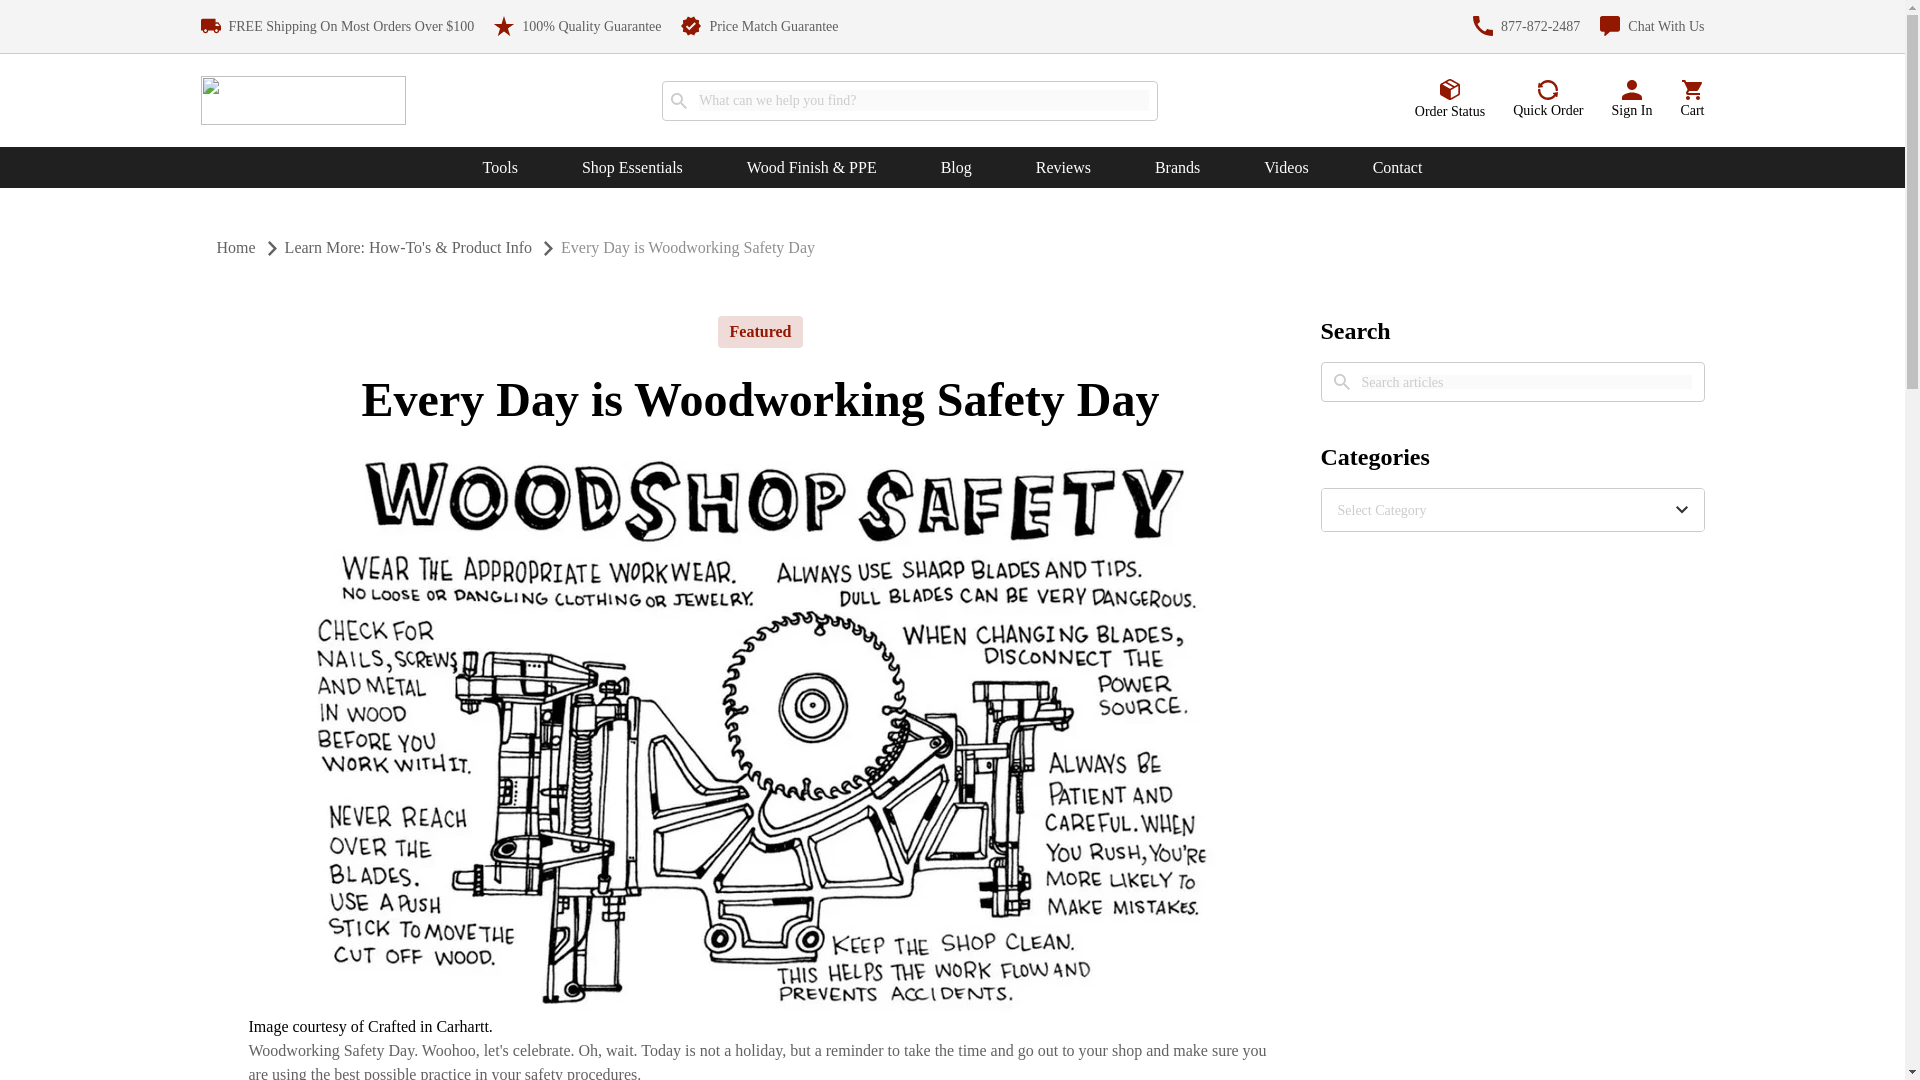 This screenshot has height=1080, width=1920. Describe the element at coordinates (1547, 100) in the screenshot. I see `Quick Order` at that location.